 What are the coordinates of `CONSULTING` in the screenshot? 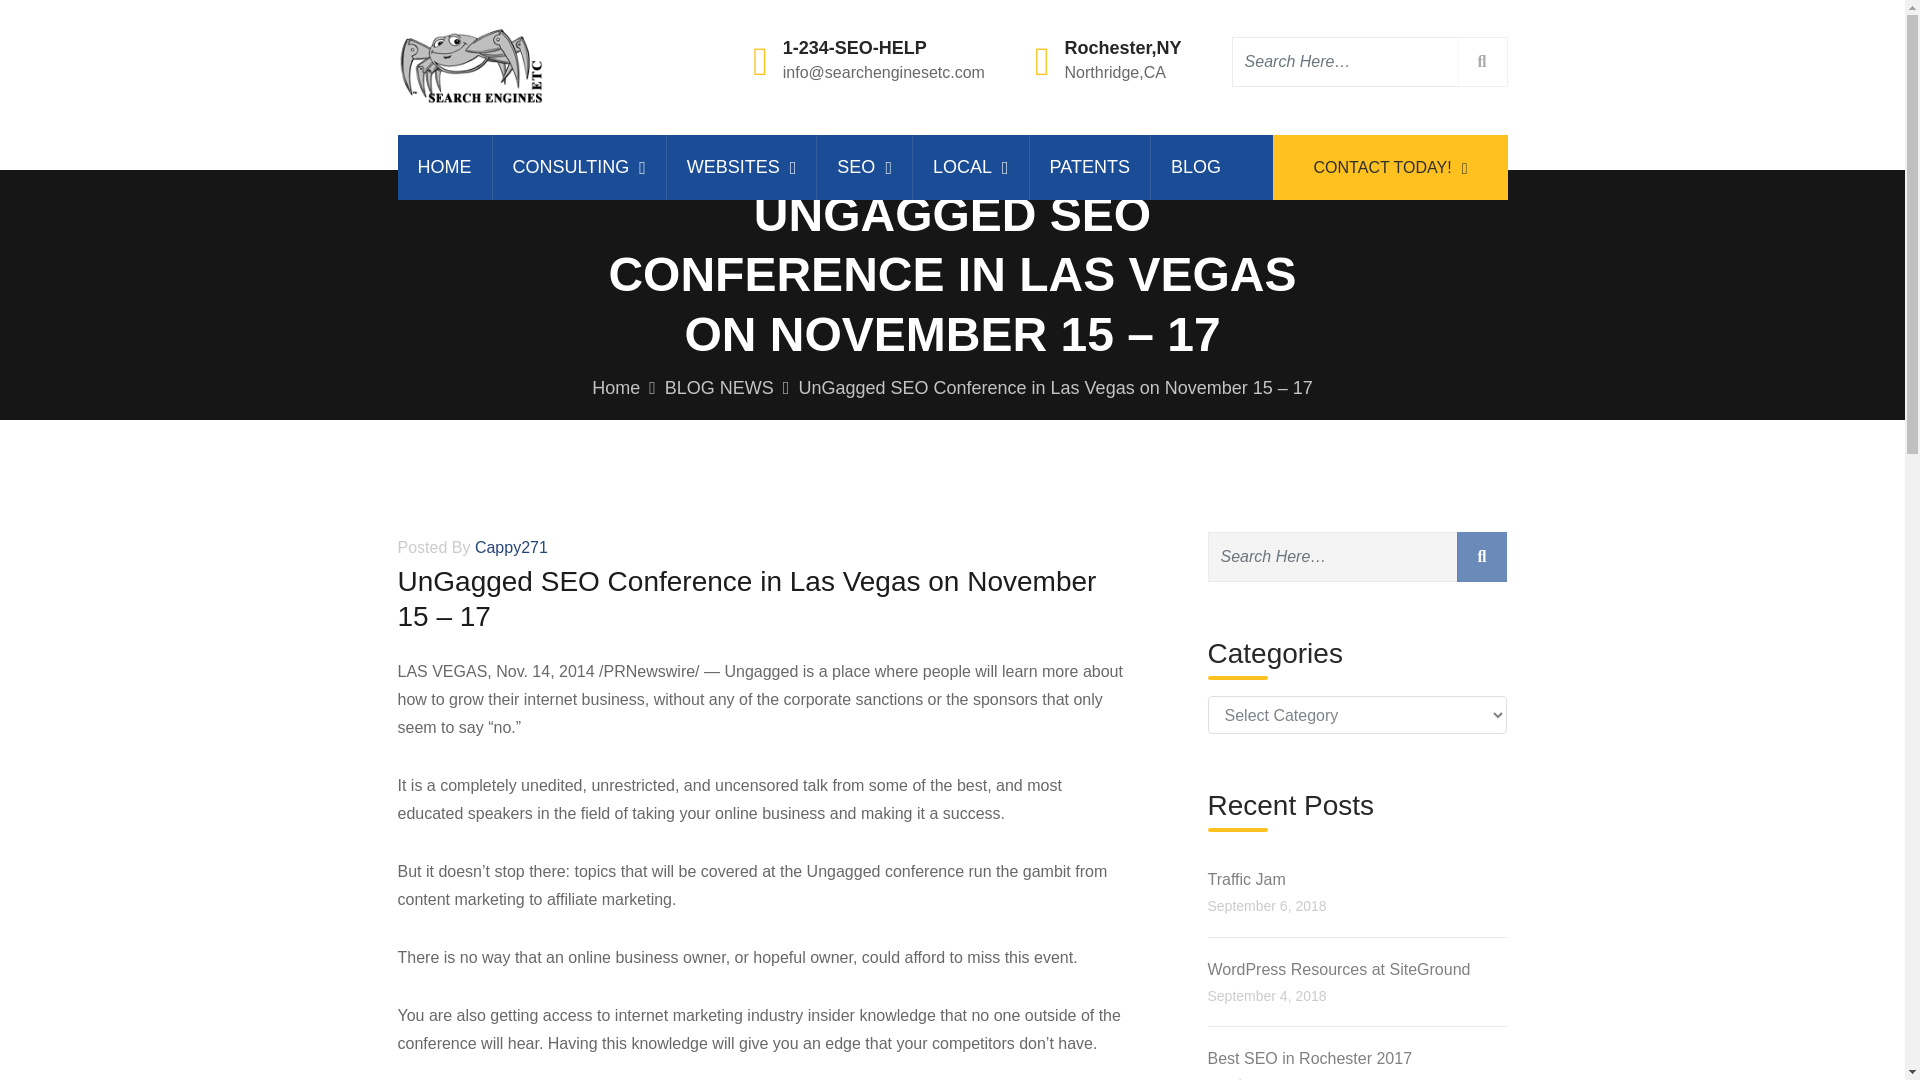 It's located at (578, 168).